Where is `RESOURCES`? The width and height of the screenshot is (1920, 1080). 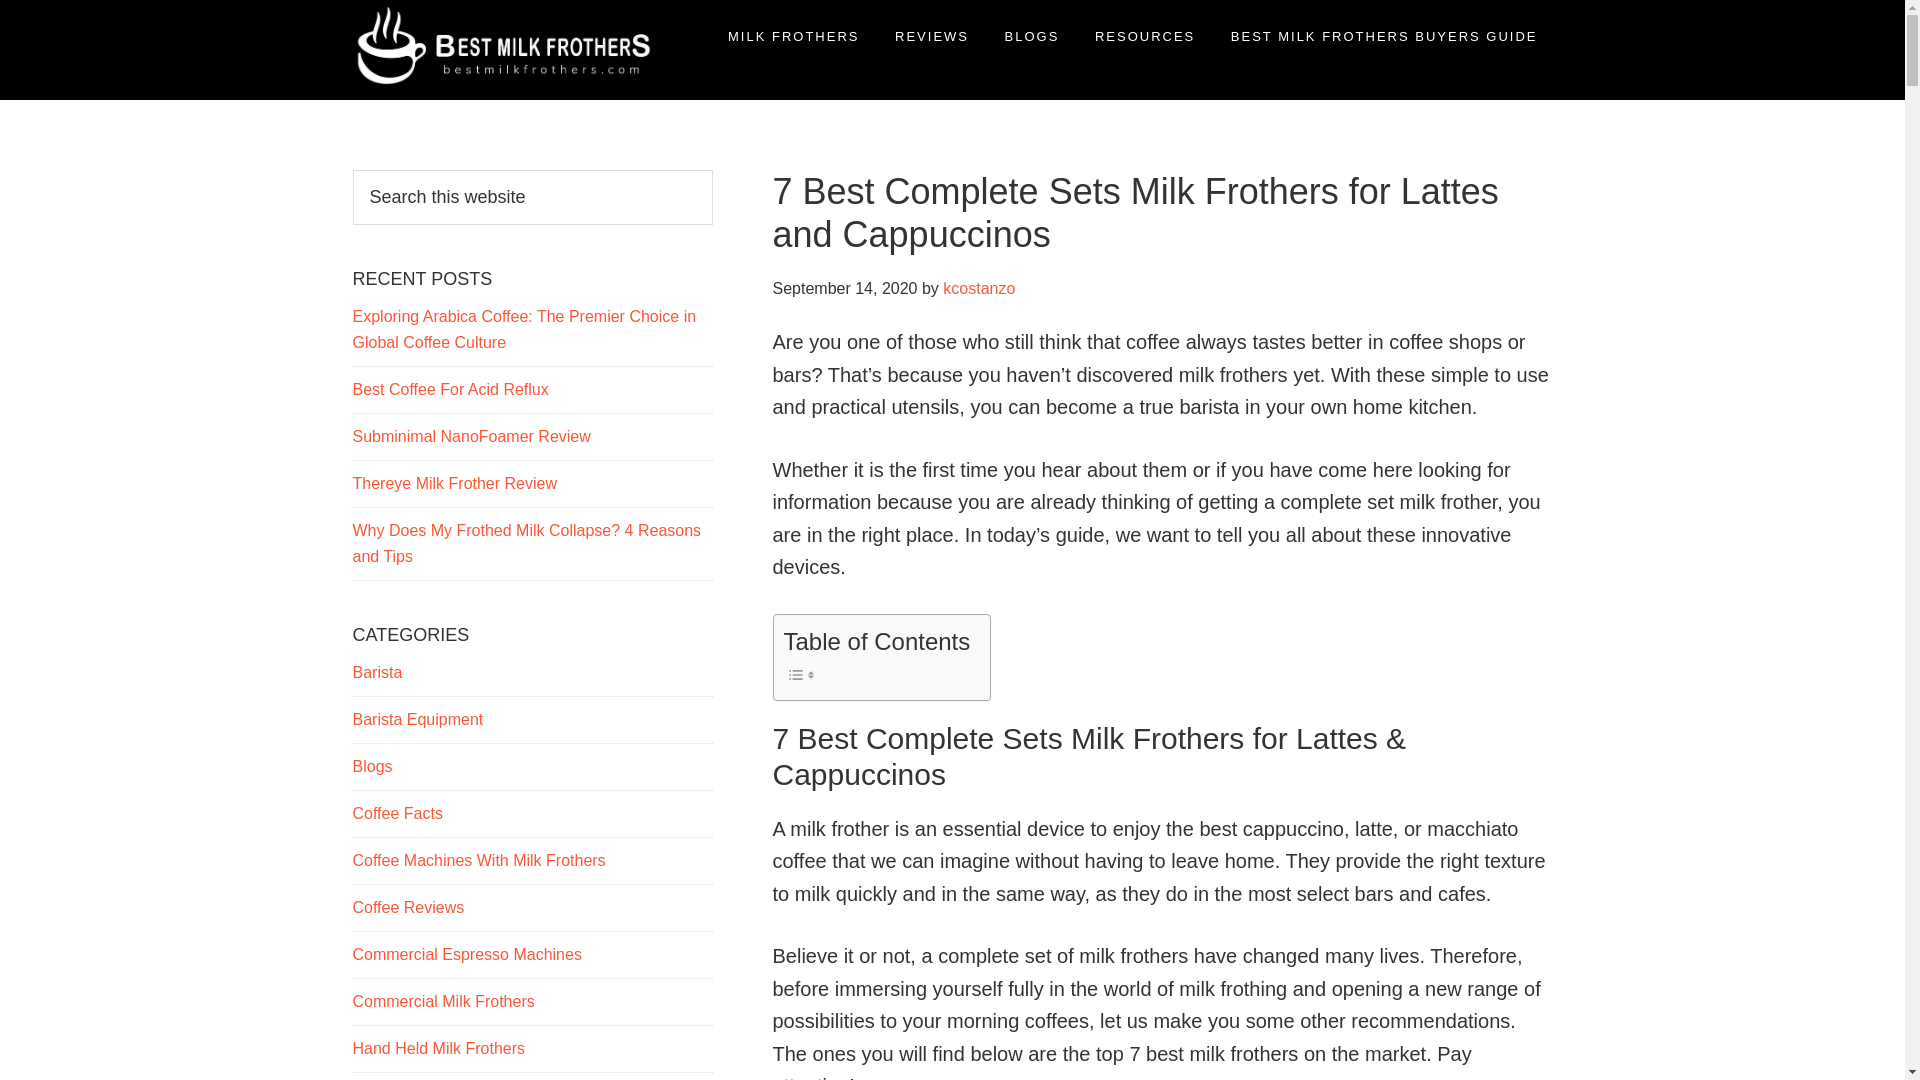
RESOURCES is located at coordinates (1144, 36).